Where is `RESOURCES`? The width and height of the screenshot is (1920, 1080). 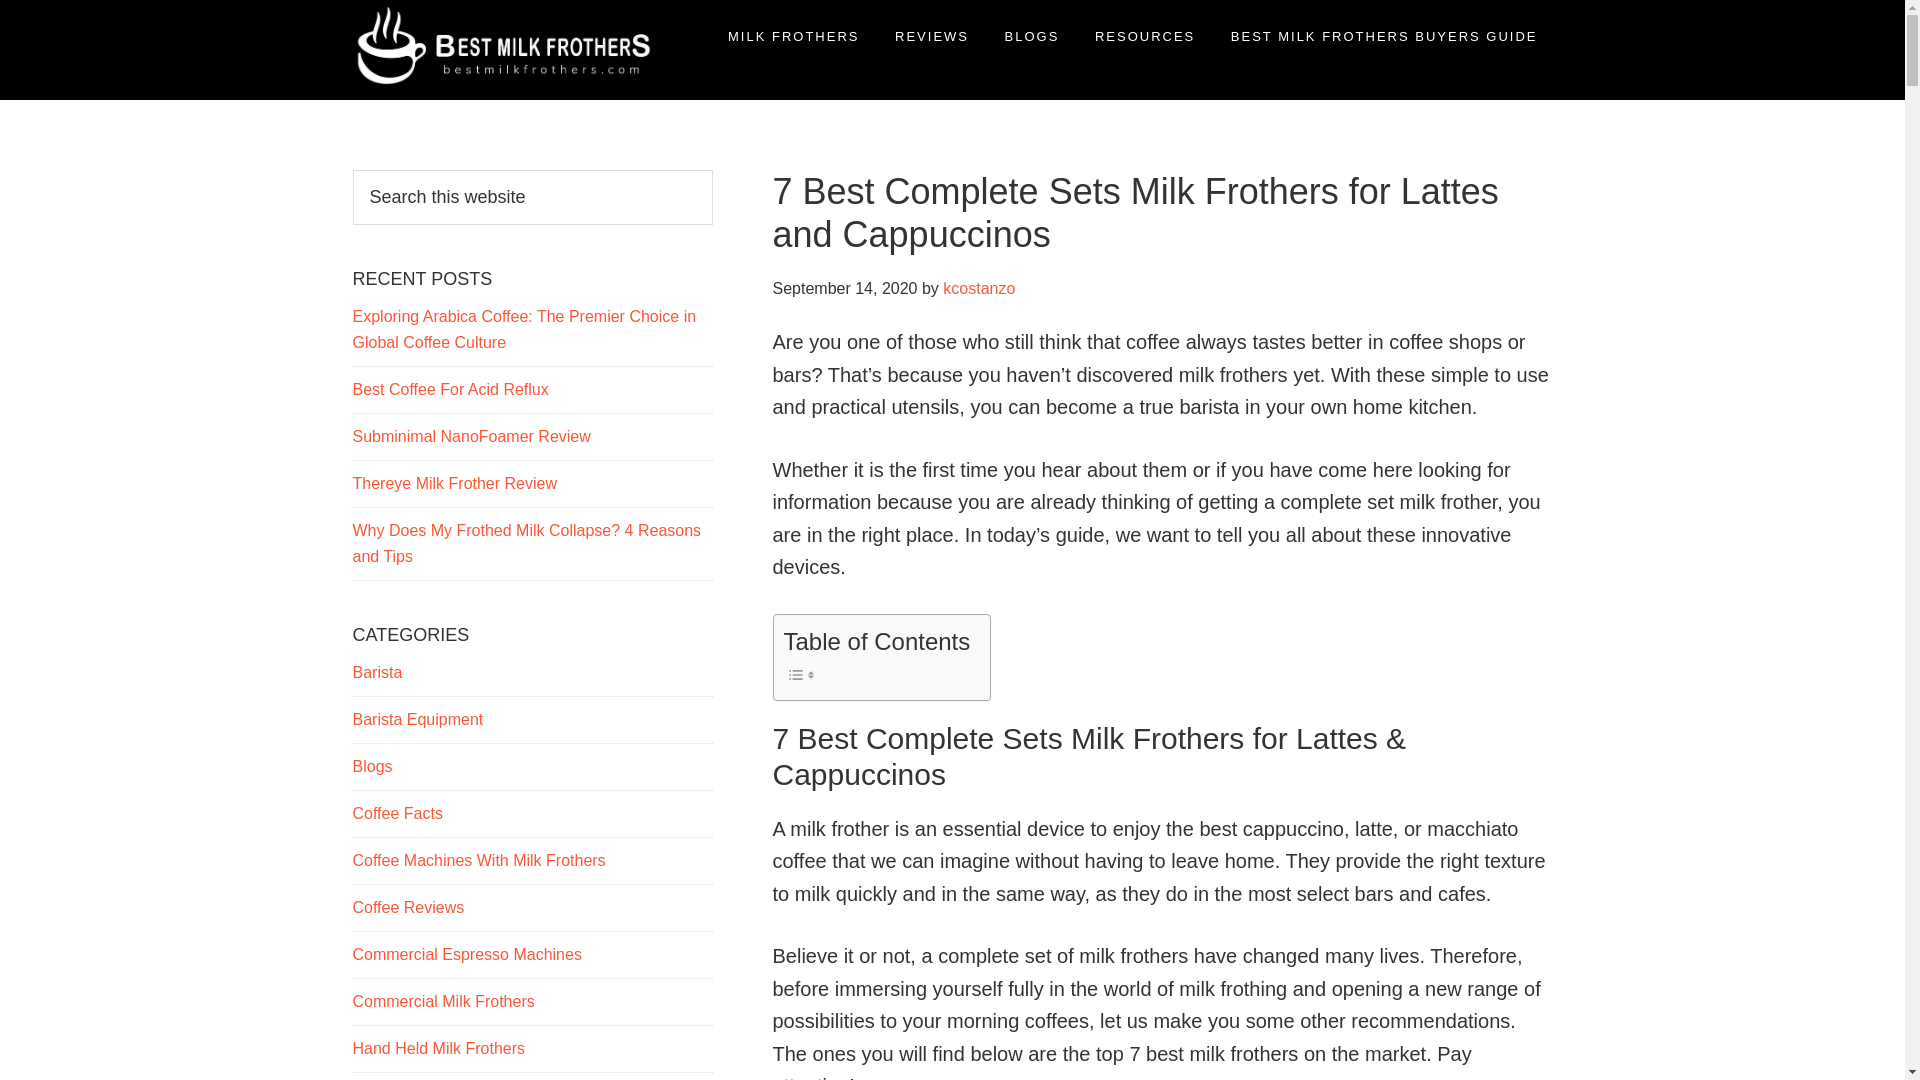
RESOURCES is located at coordinates (1144, 36).